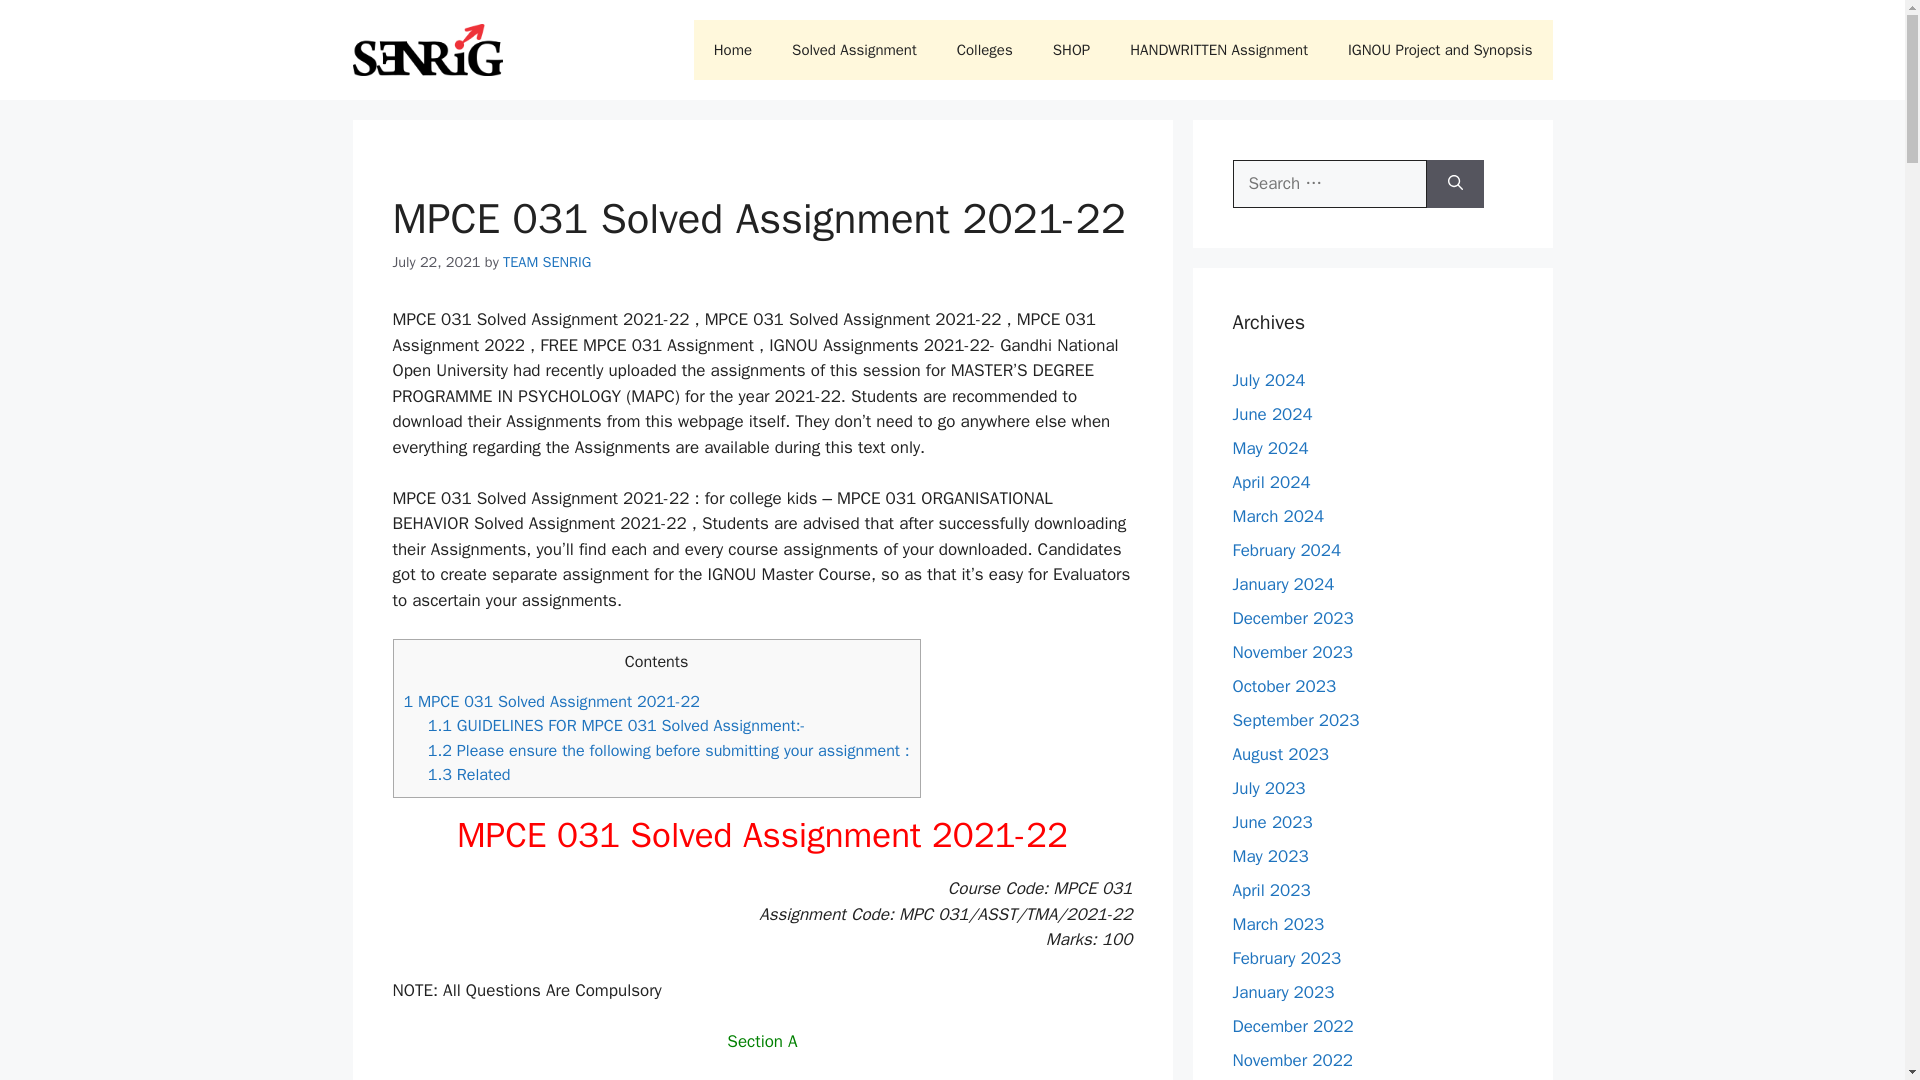  Describe the element at coordinates (1292, 618) in the screenshot. I see `December 2023` at that location.